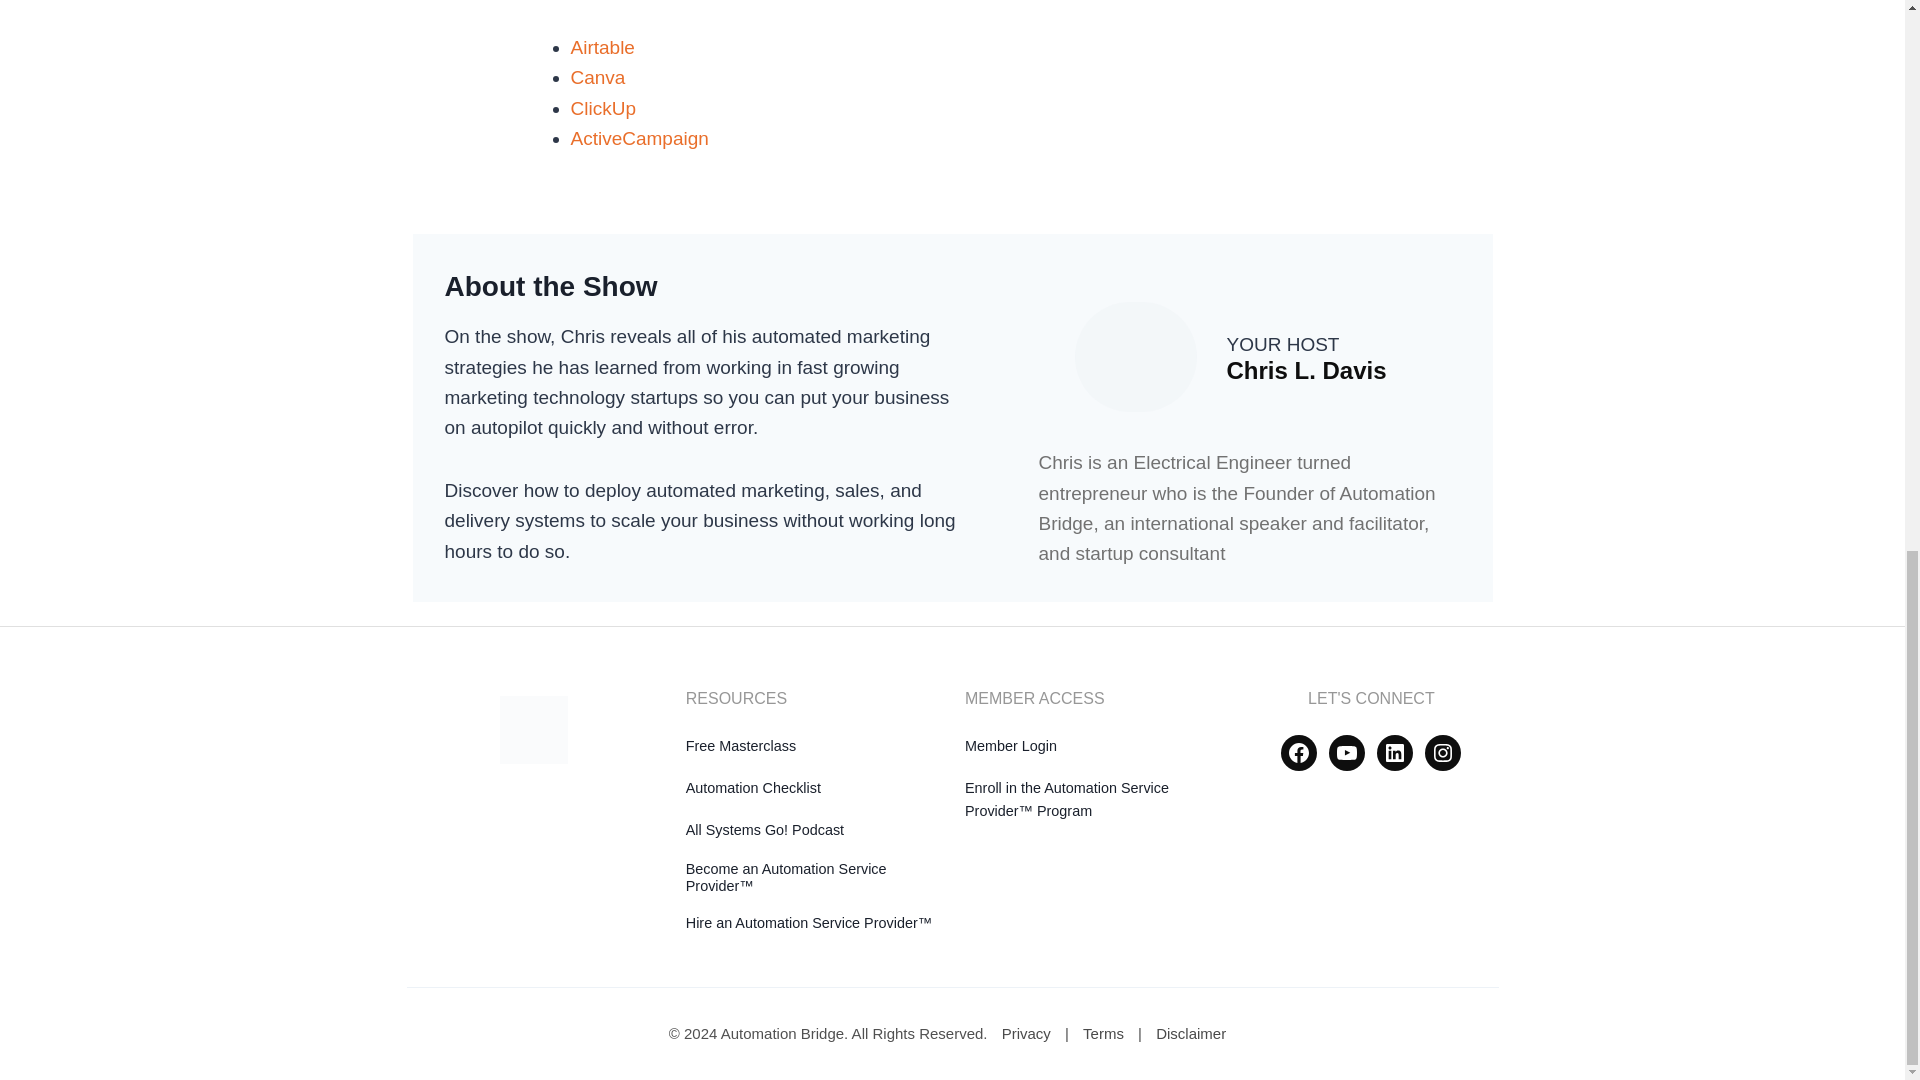  Describe the element at coordinates (1011, 745) in the screenshot. I see `Member Login` at that location.